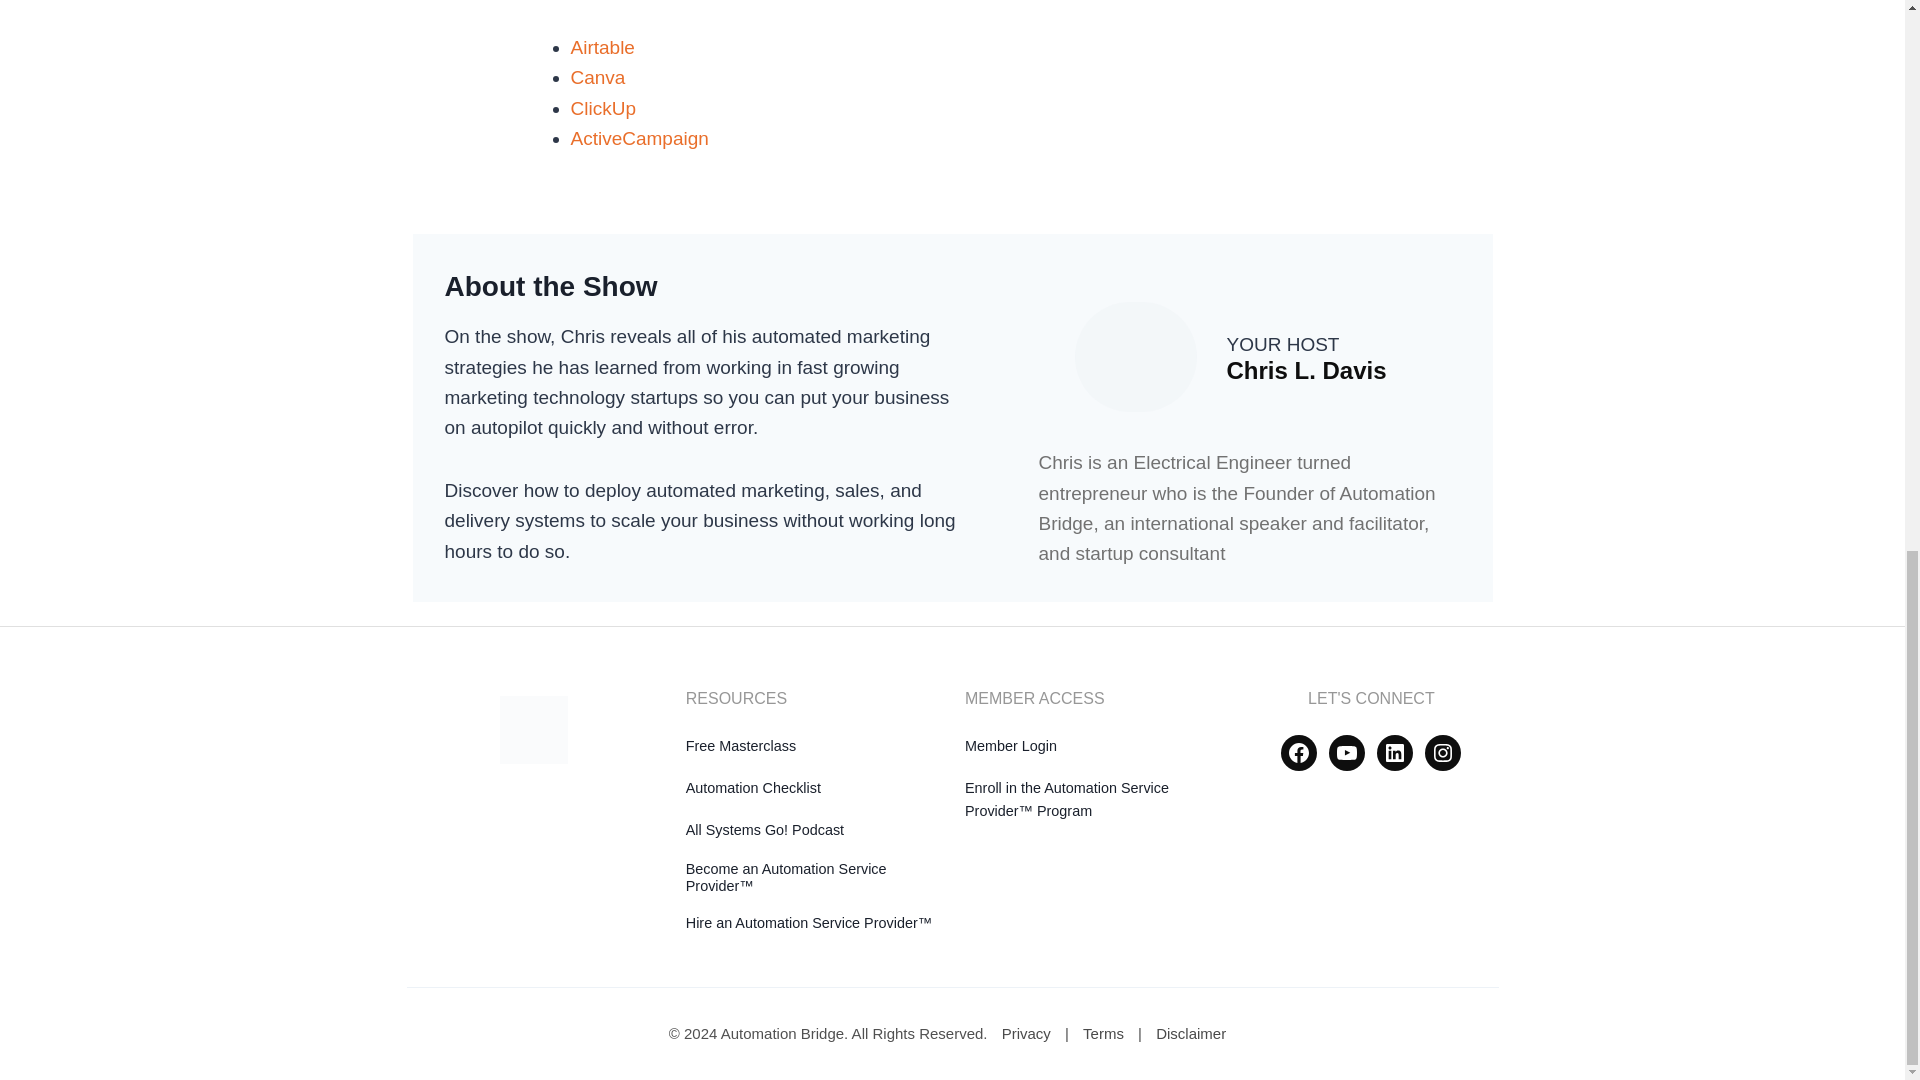  Describe the element at coordinates (1011, 745) in the screenshot. I see `Member Login` at that location.